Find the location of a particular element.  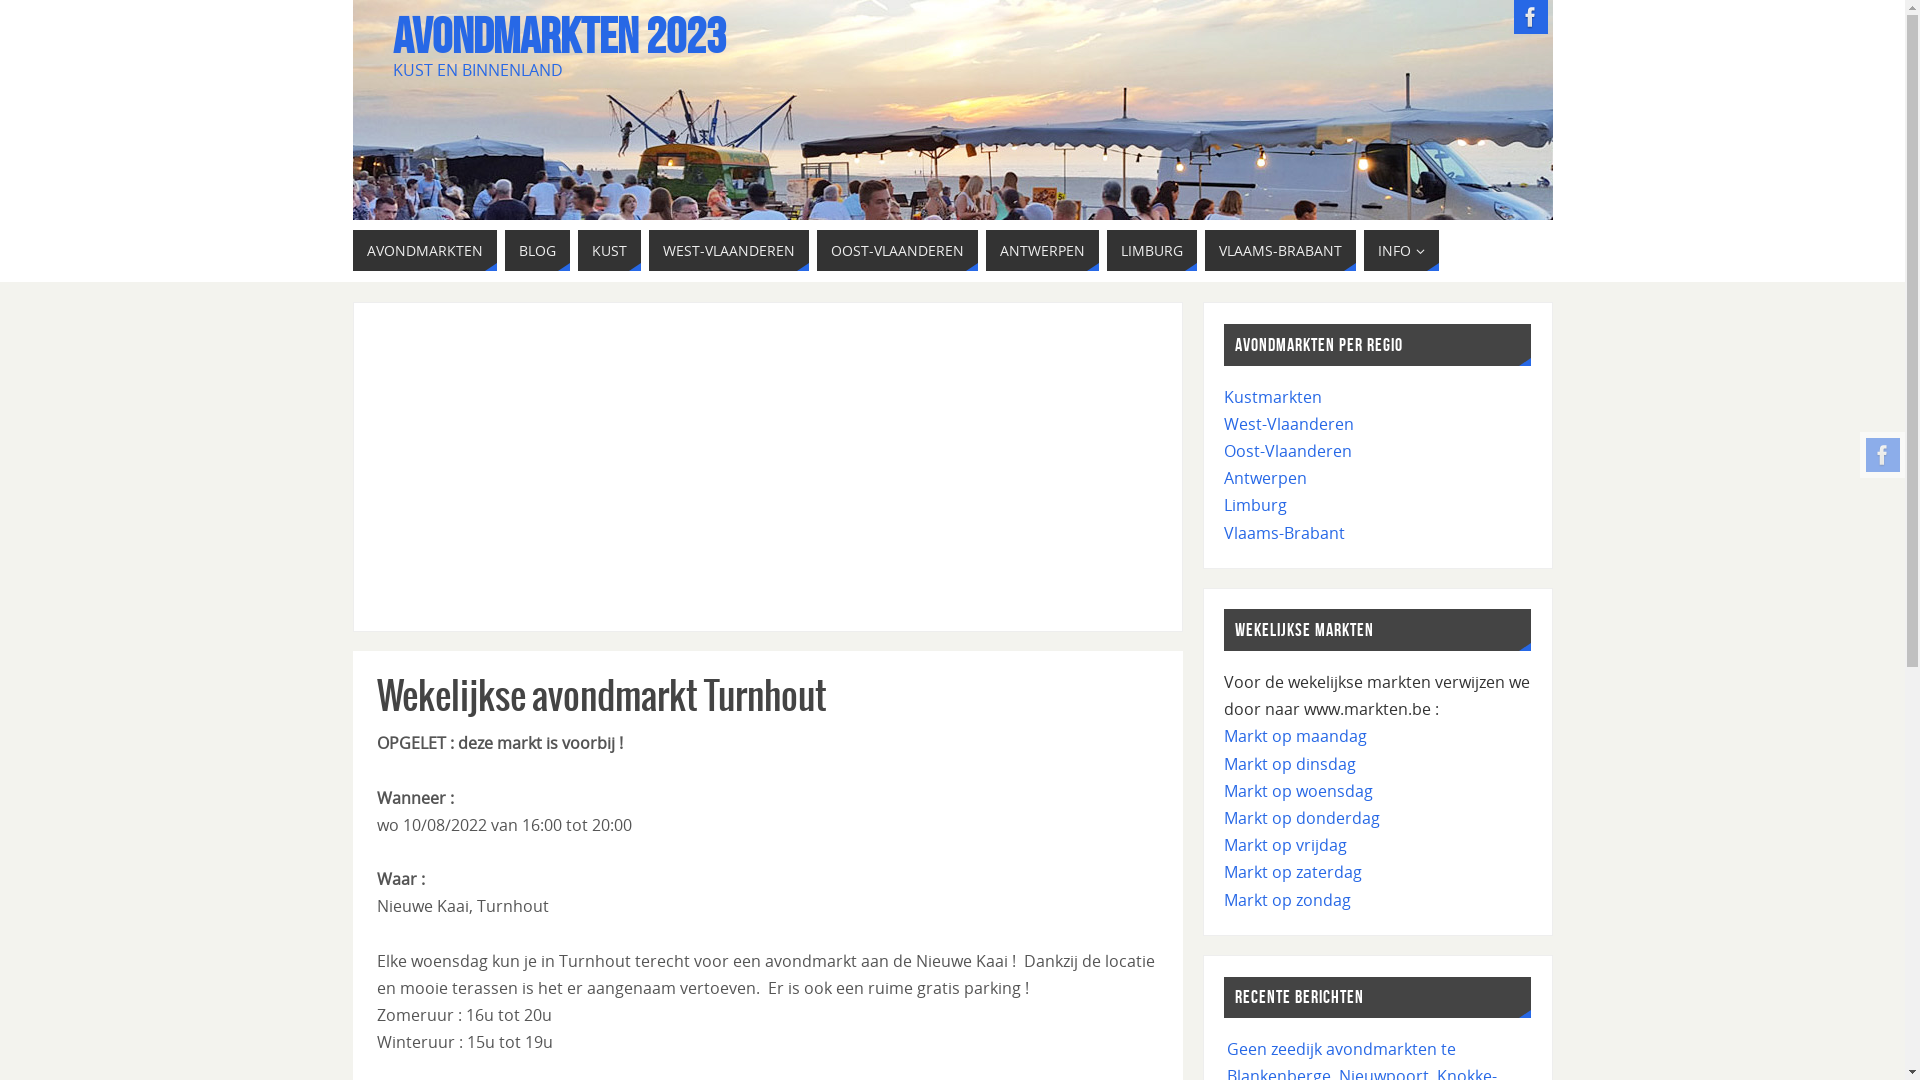

Markt op zondag is located at coordinates (1288, 900).